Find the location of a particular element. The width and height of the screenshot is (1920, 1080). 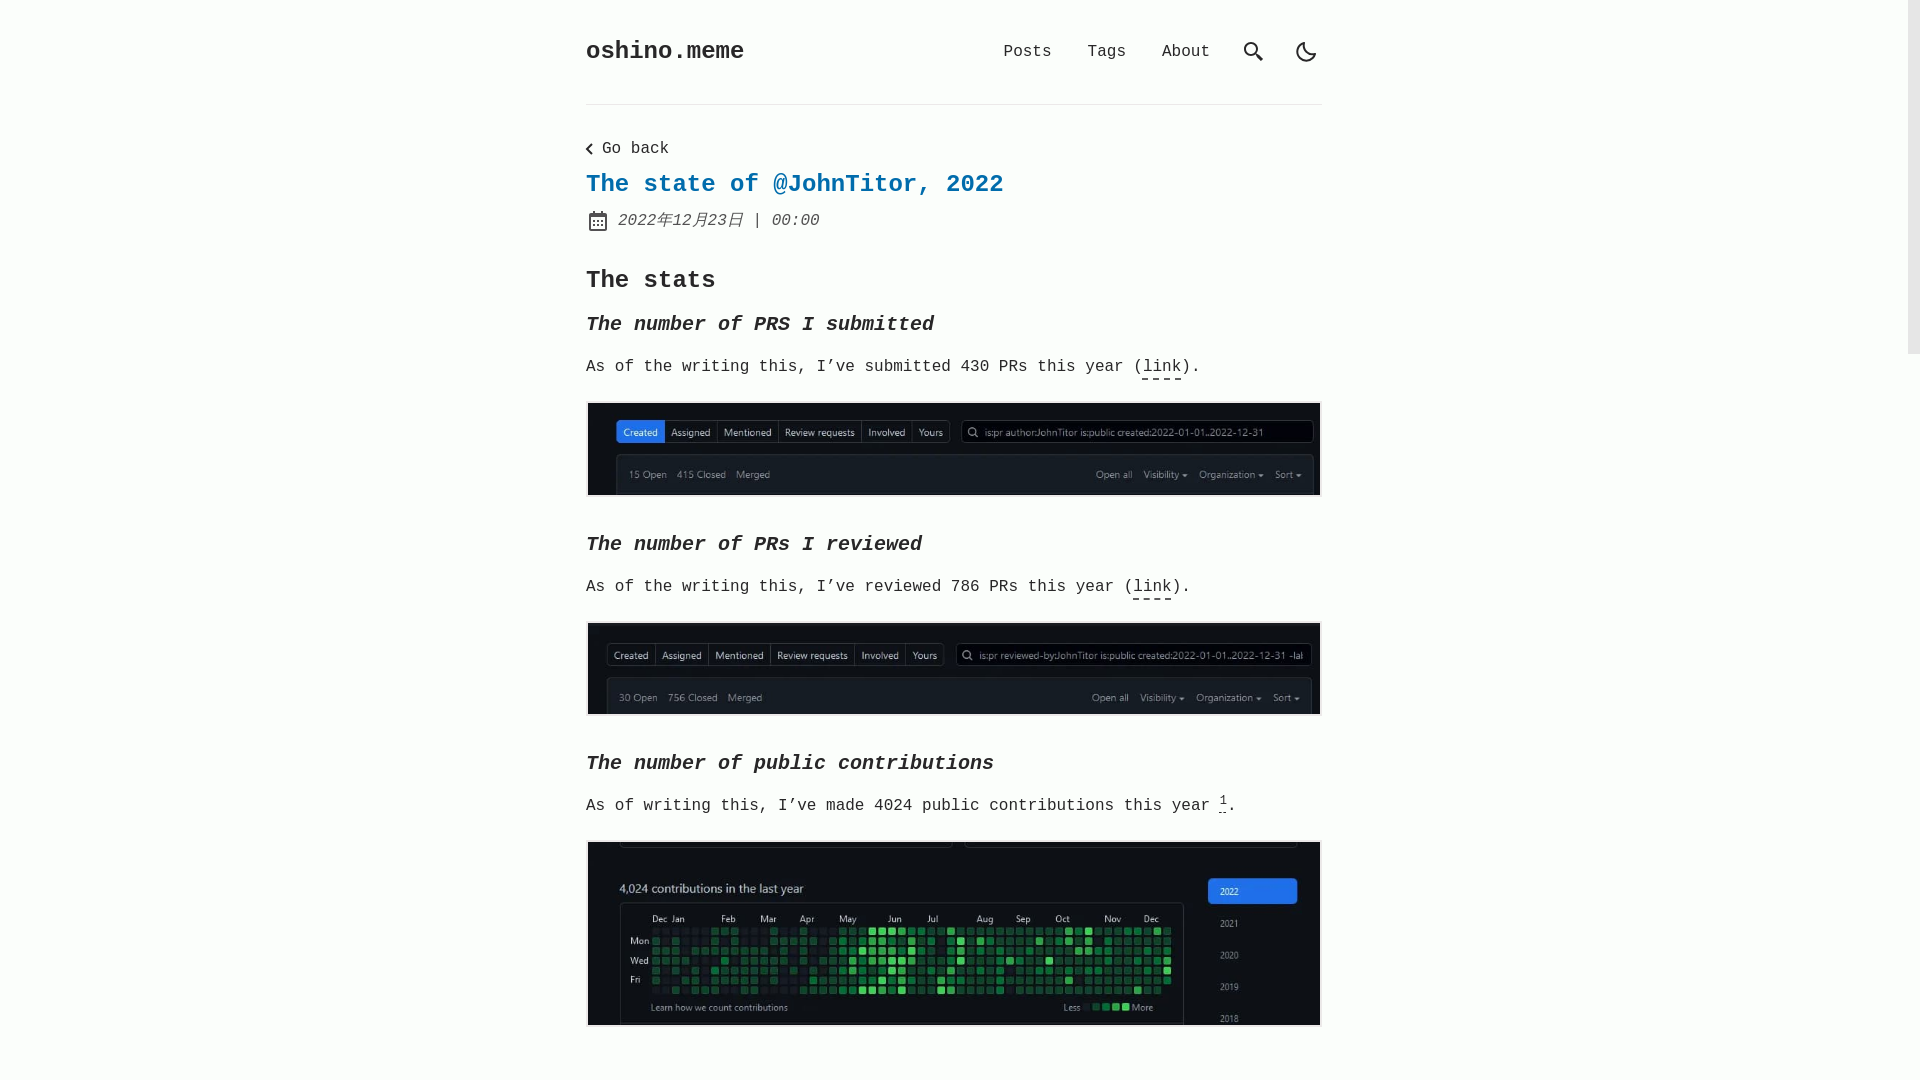

link is located at coordinates (1152, 586).